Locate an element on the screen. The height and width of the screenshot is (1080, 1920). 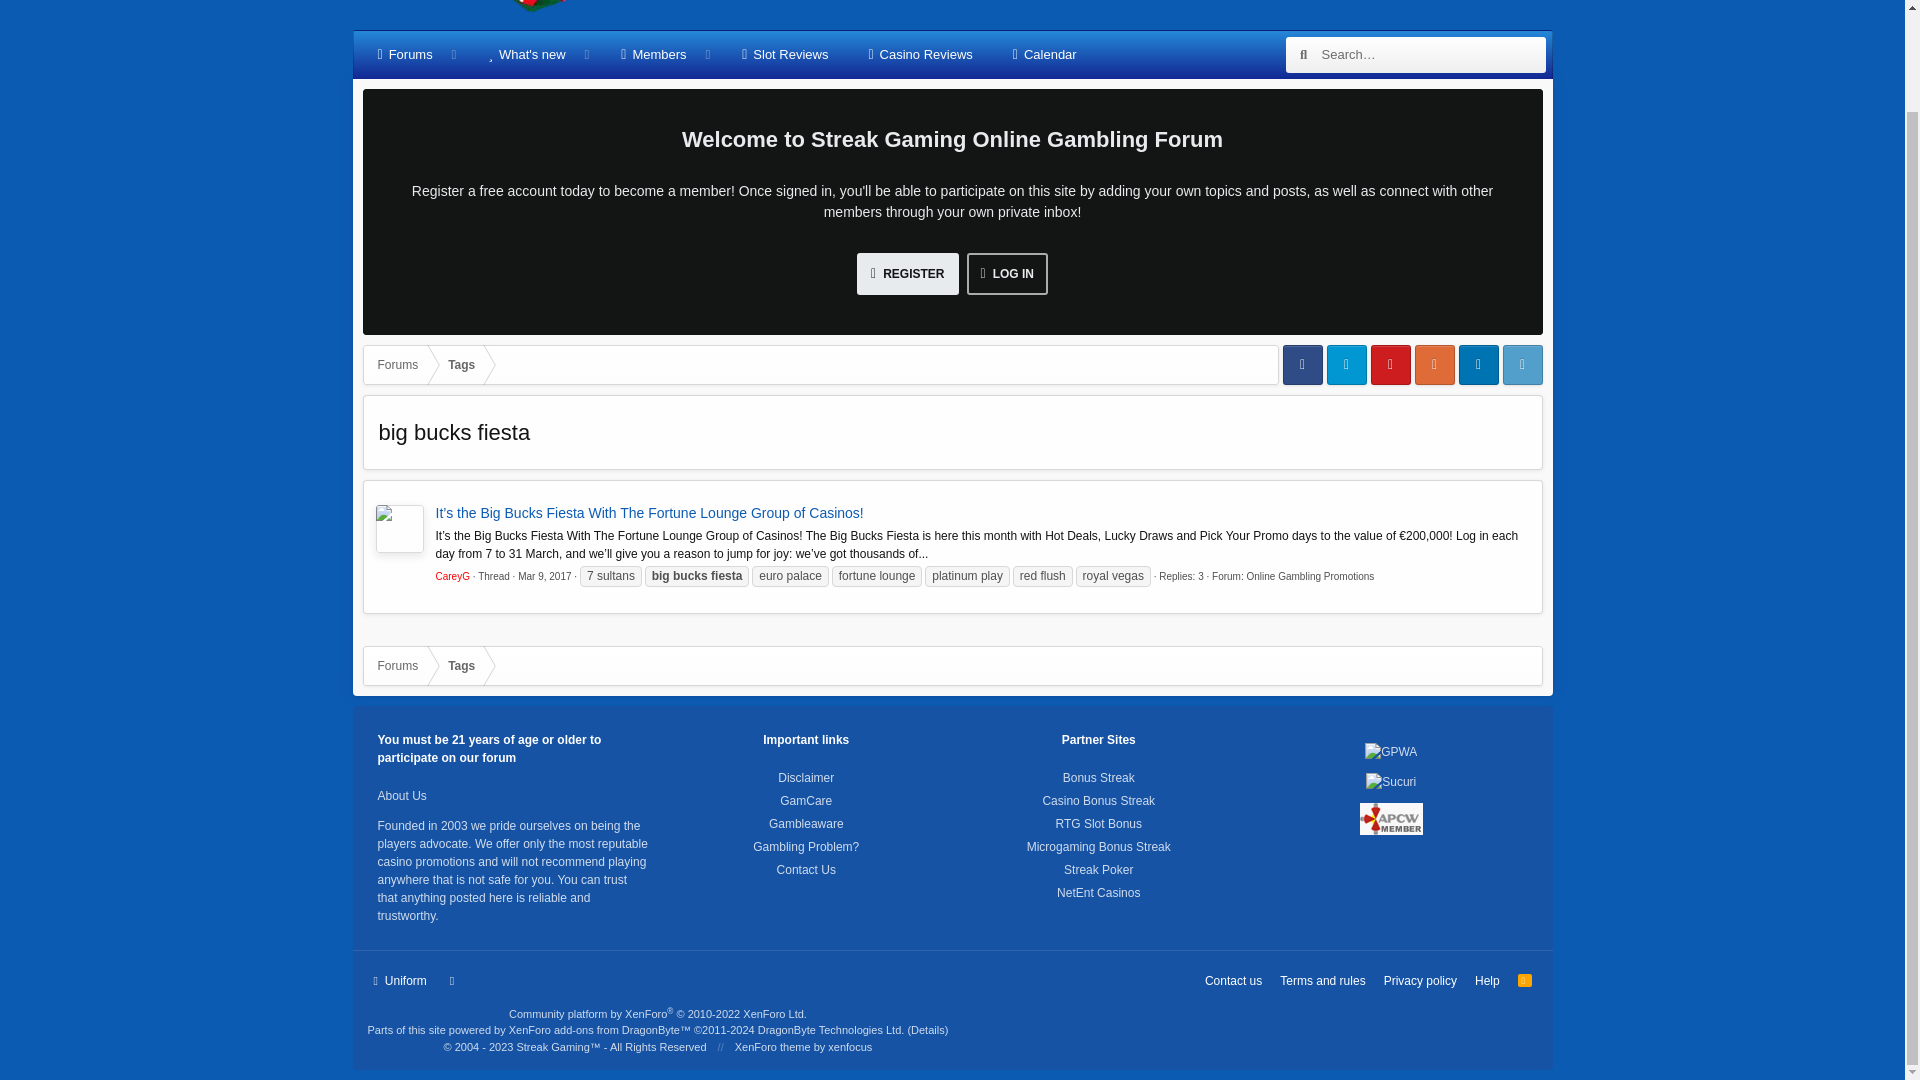
REGISTER is located at coordinates (907, 273).